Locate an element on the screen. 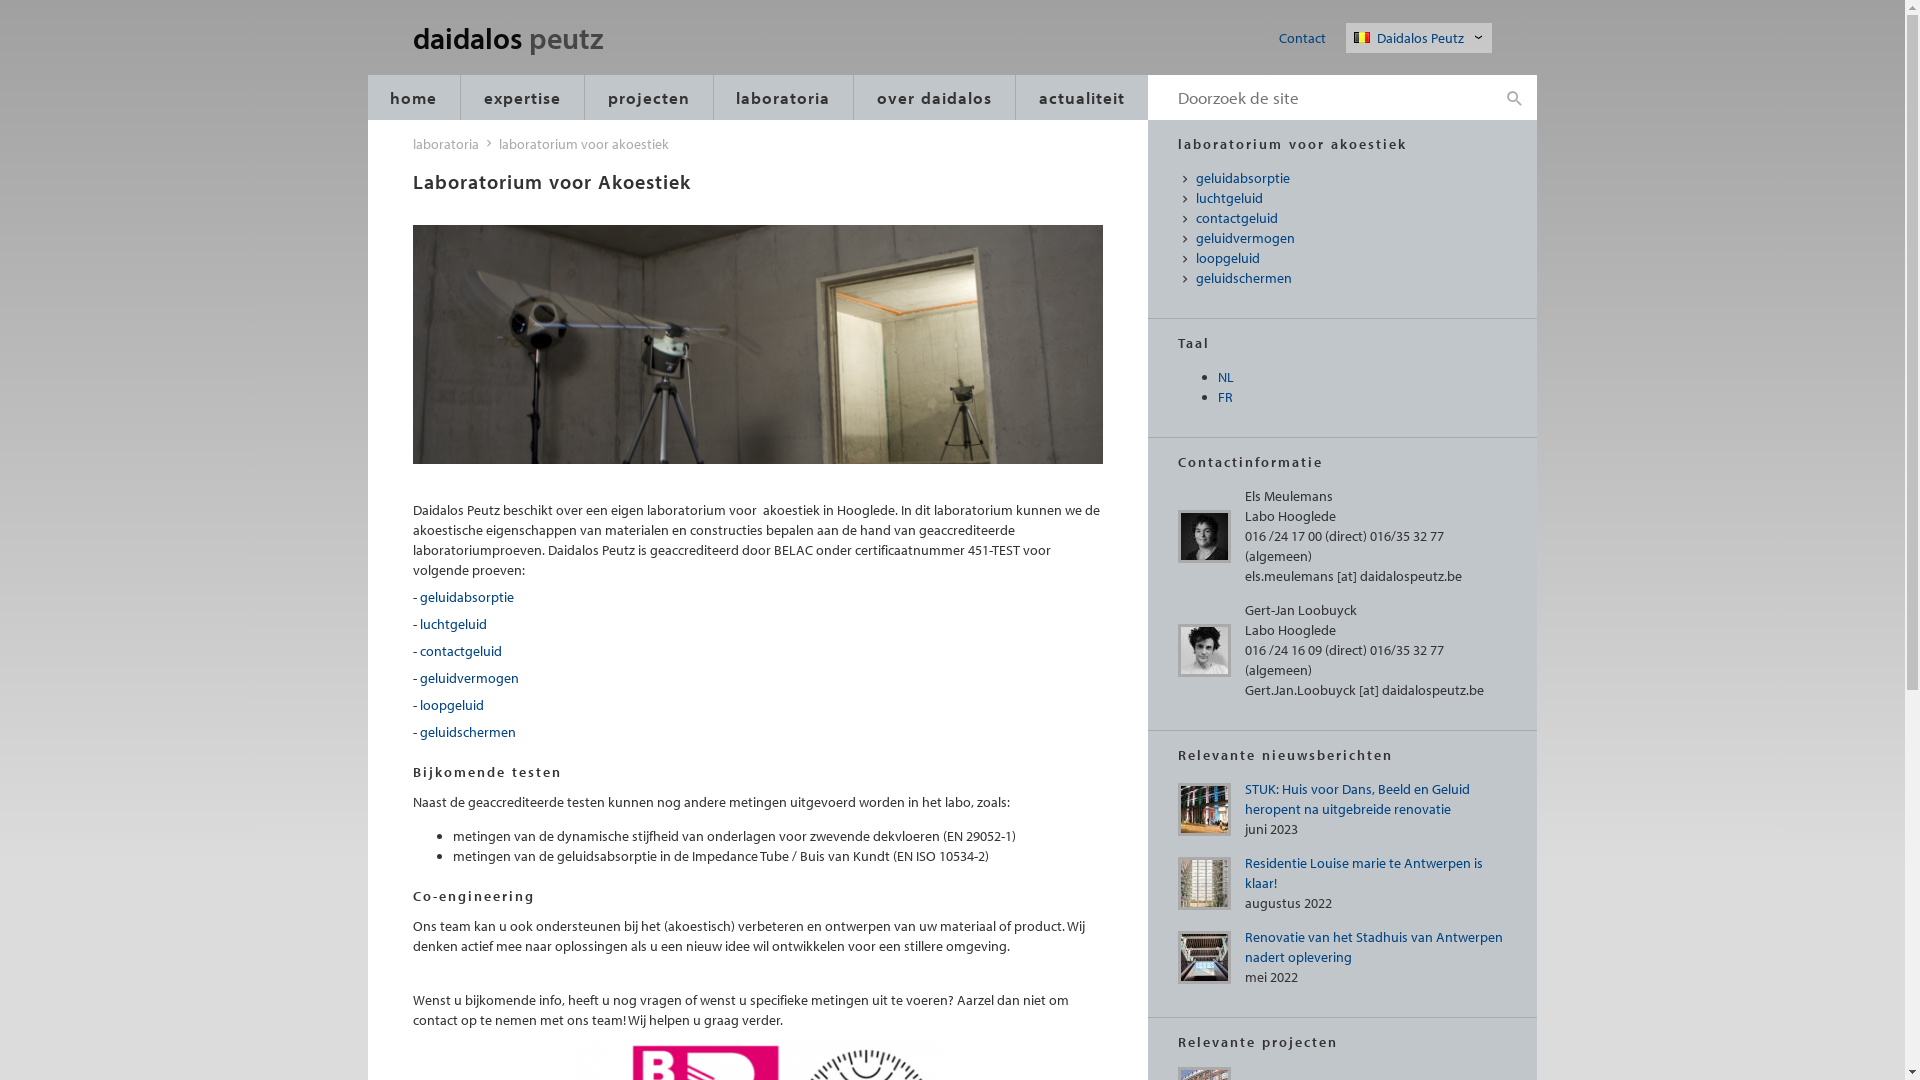  geluidabsorptie is located at coordinates (467, 597).